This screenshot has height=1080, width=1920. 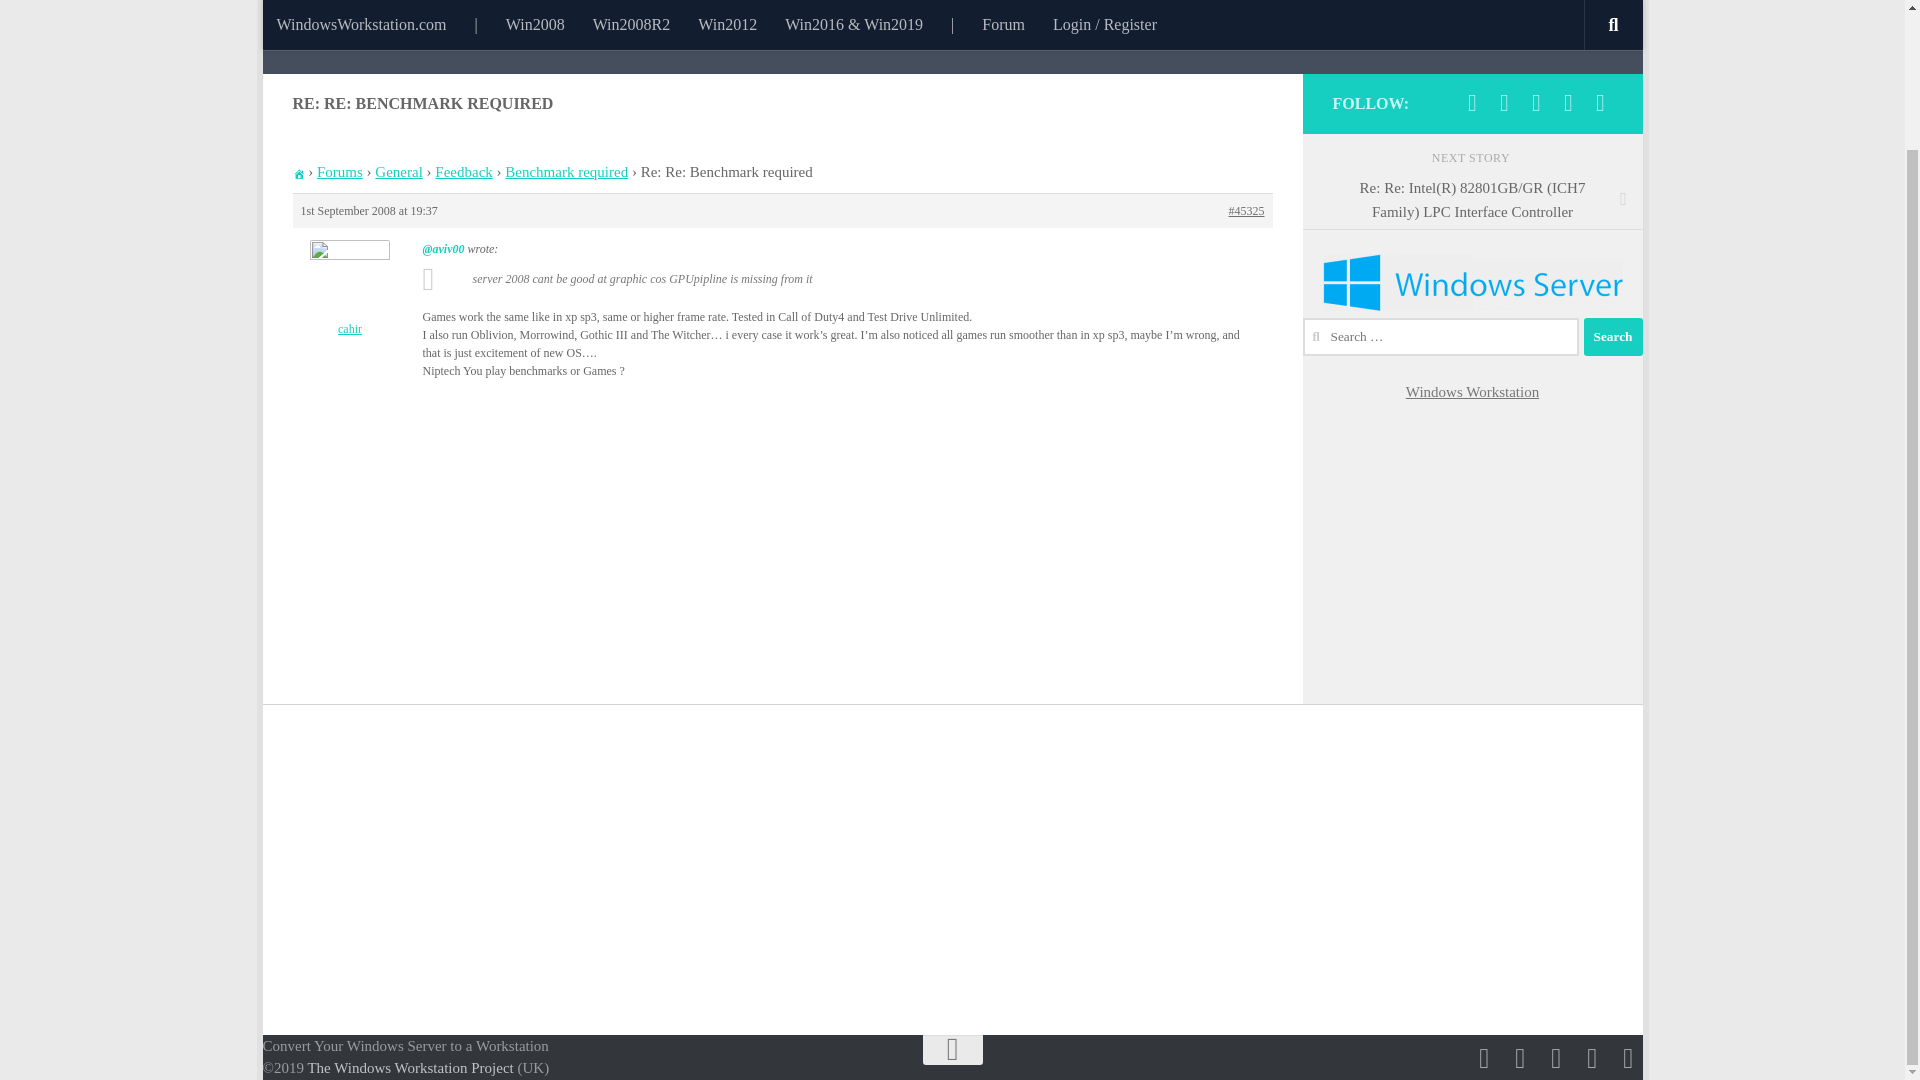 What do you see at coordinates (1536, 102) in the screenshot?
I see `E-Mail Us` at bounding box center [1536, 102].